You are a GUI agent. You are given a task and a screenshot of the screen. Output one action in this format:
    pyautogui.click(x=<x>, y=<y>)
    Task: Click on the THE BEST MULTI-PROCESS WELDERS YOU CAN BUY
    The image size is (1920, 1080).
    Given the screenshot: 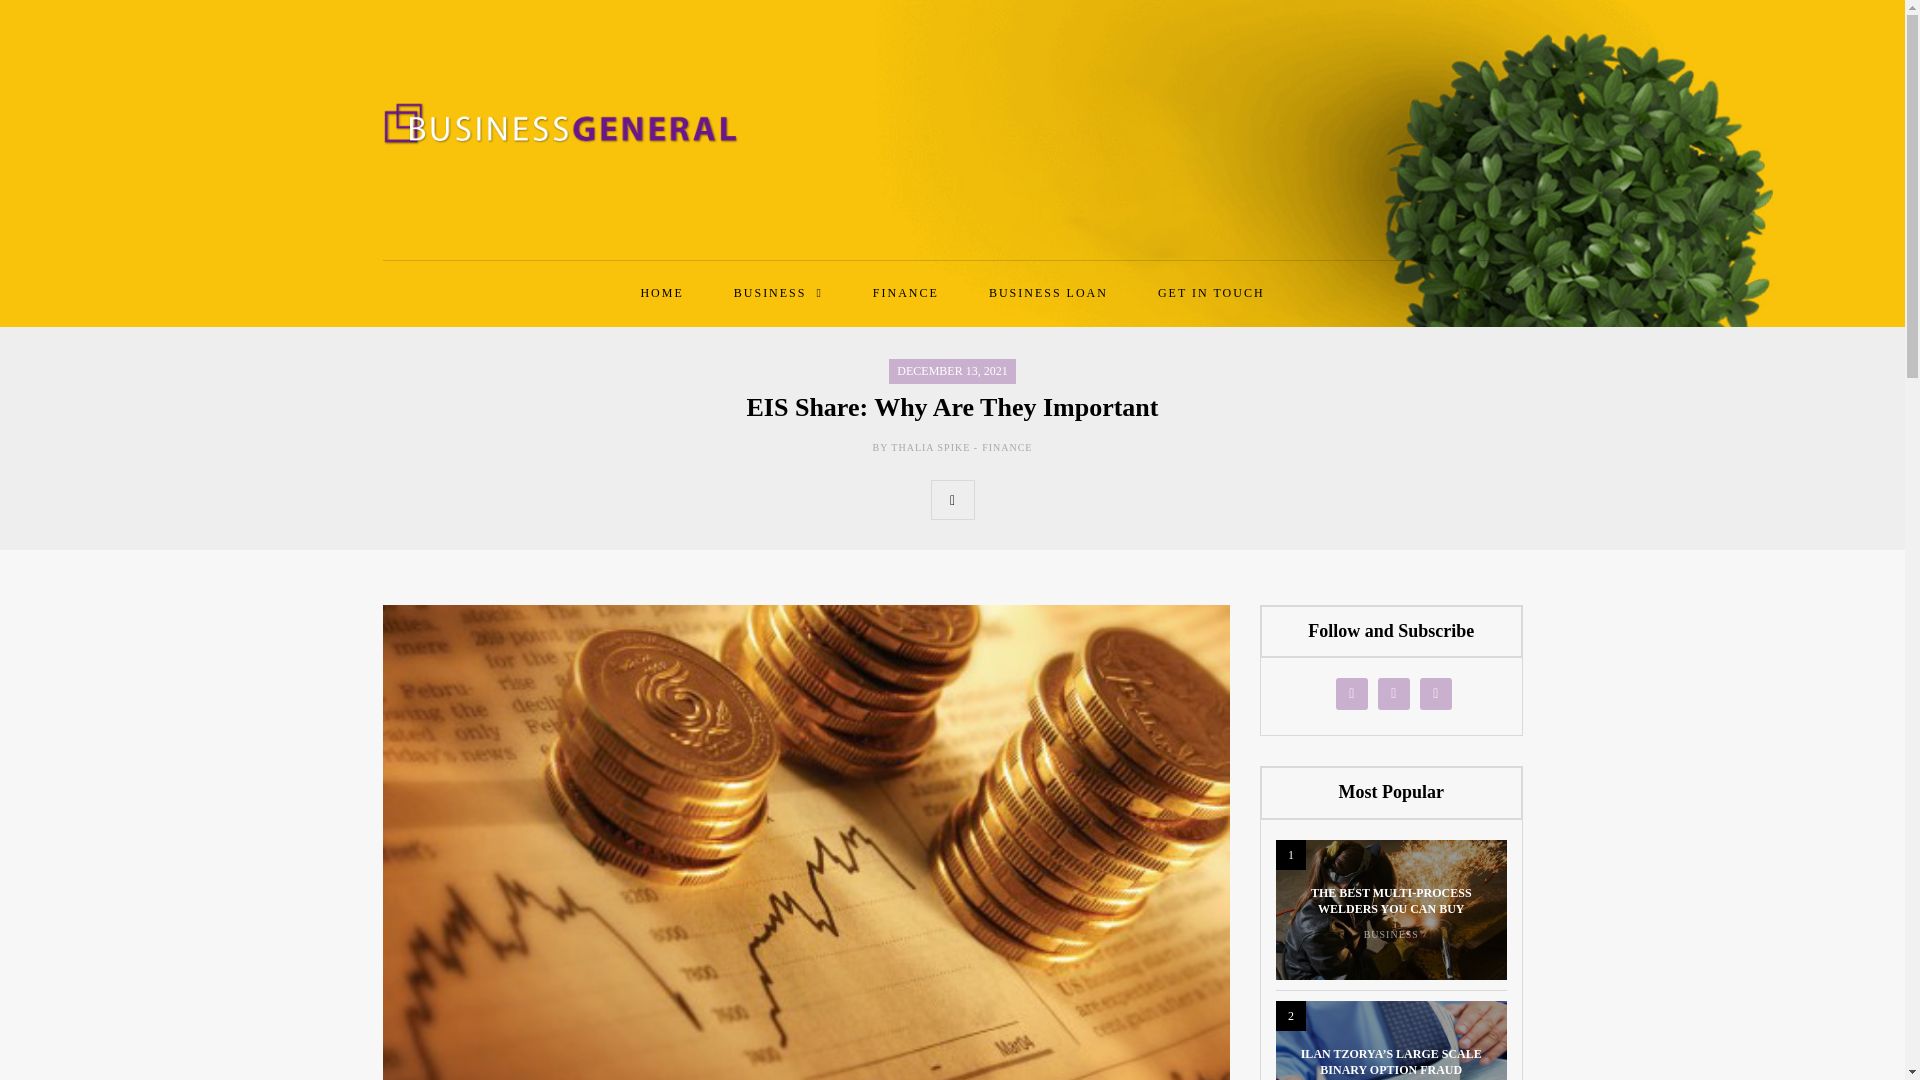 What is the action you would take?
    pyautogui.click(x=1392, y=900)
    